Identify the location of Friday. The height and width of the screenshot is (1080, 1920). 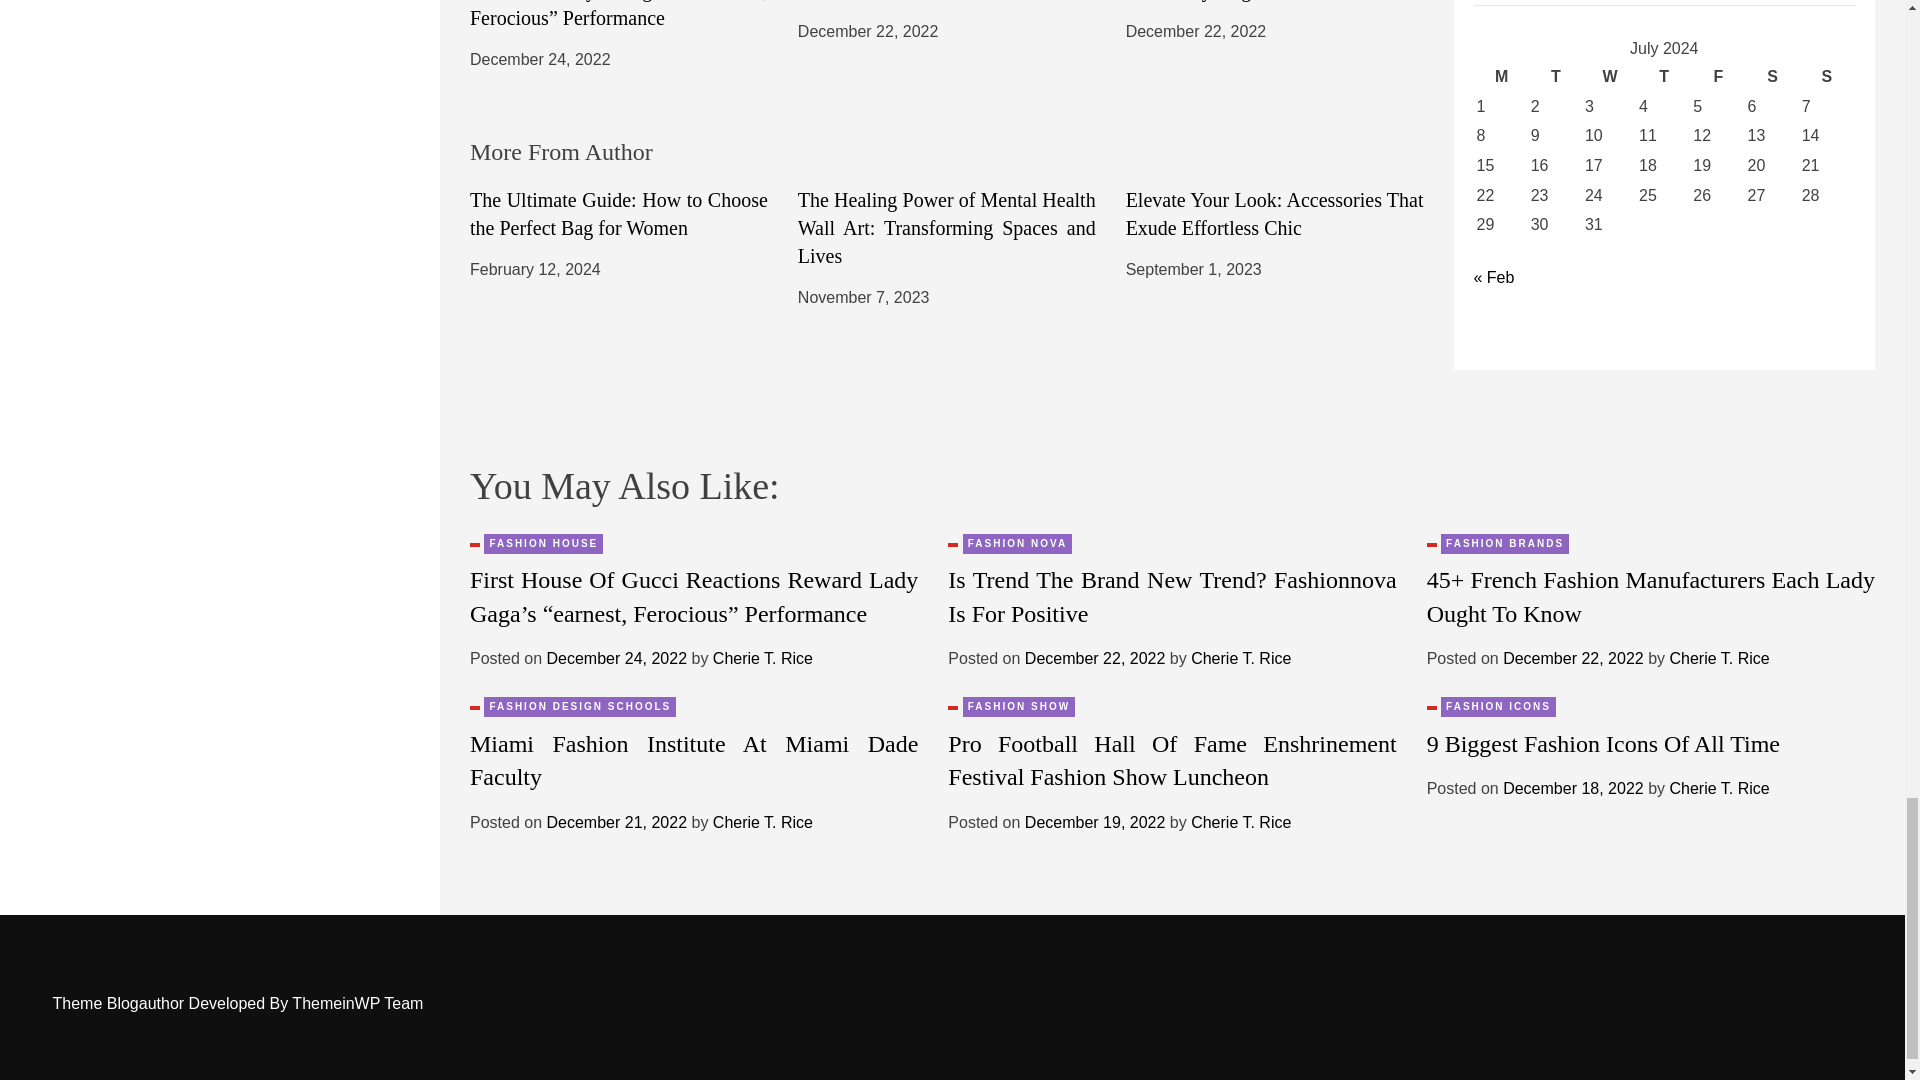
(1717, 76).